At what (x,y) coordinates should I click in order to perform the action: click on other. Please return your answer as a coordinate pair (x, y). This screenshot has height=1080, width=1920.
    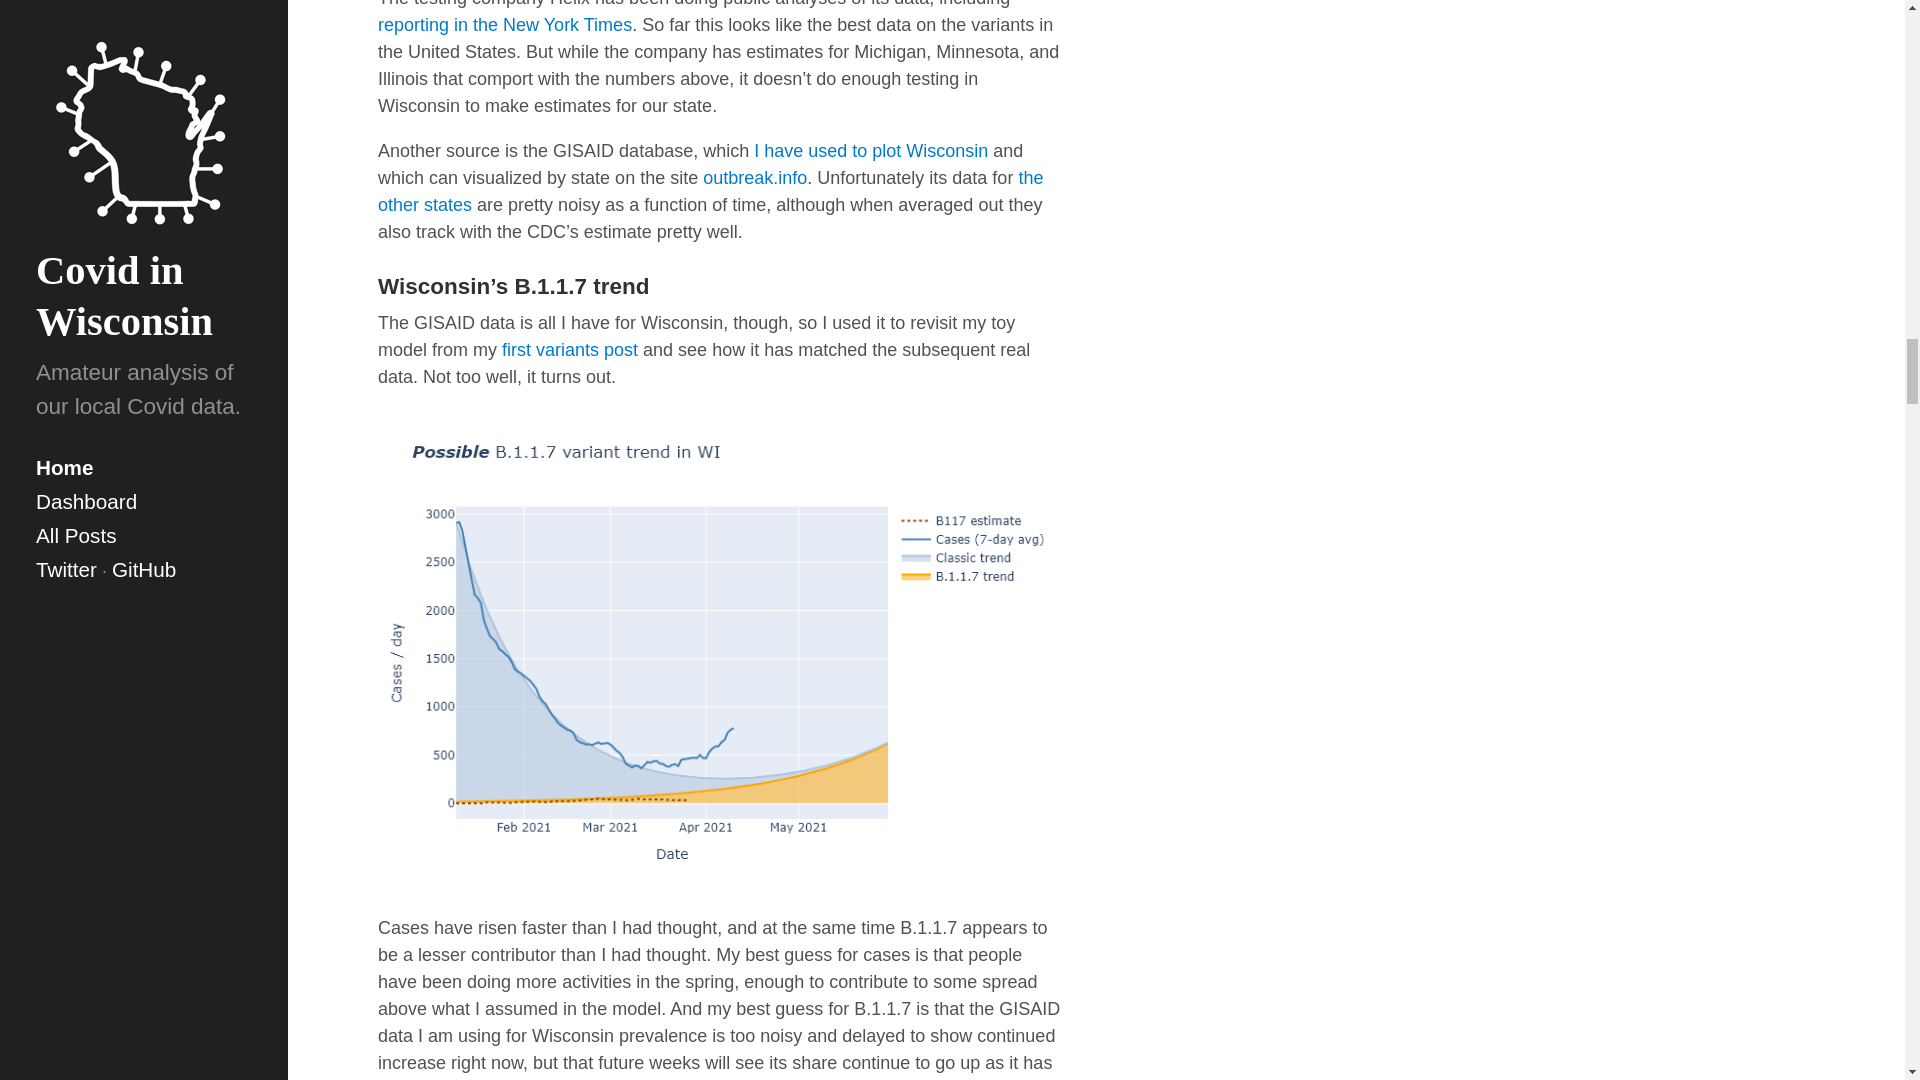
    Looking at the image, I should click on (398, 204).